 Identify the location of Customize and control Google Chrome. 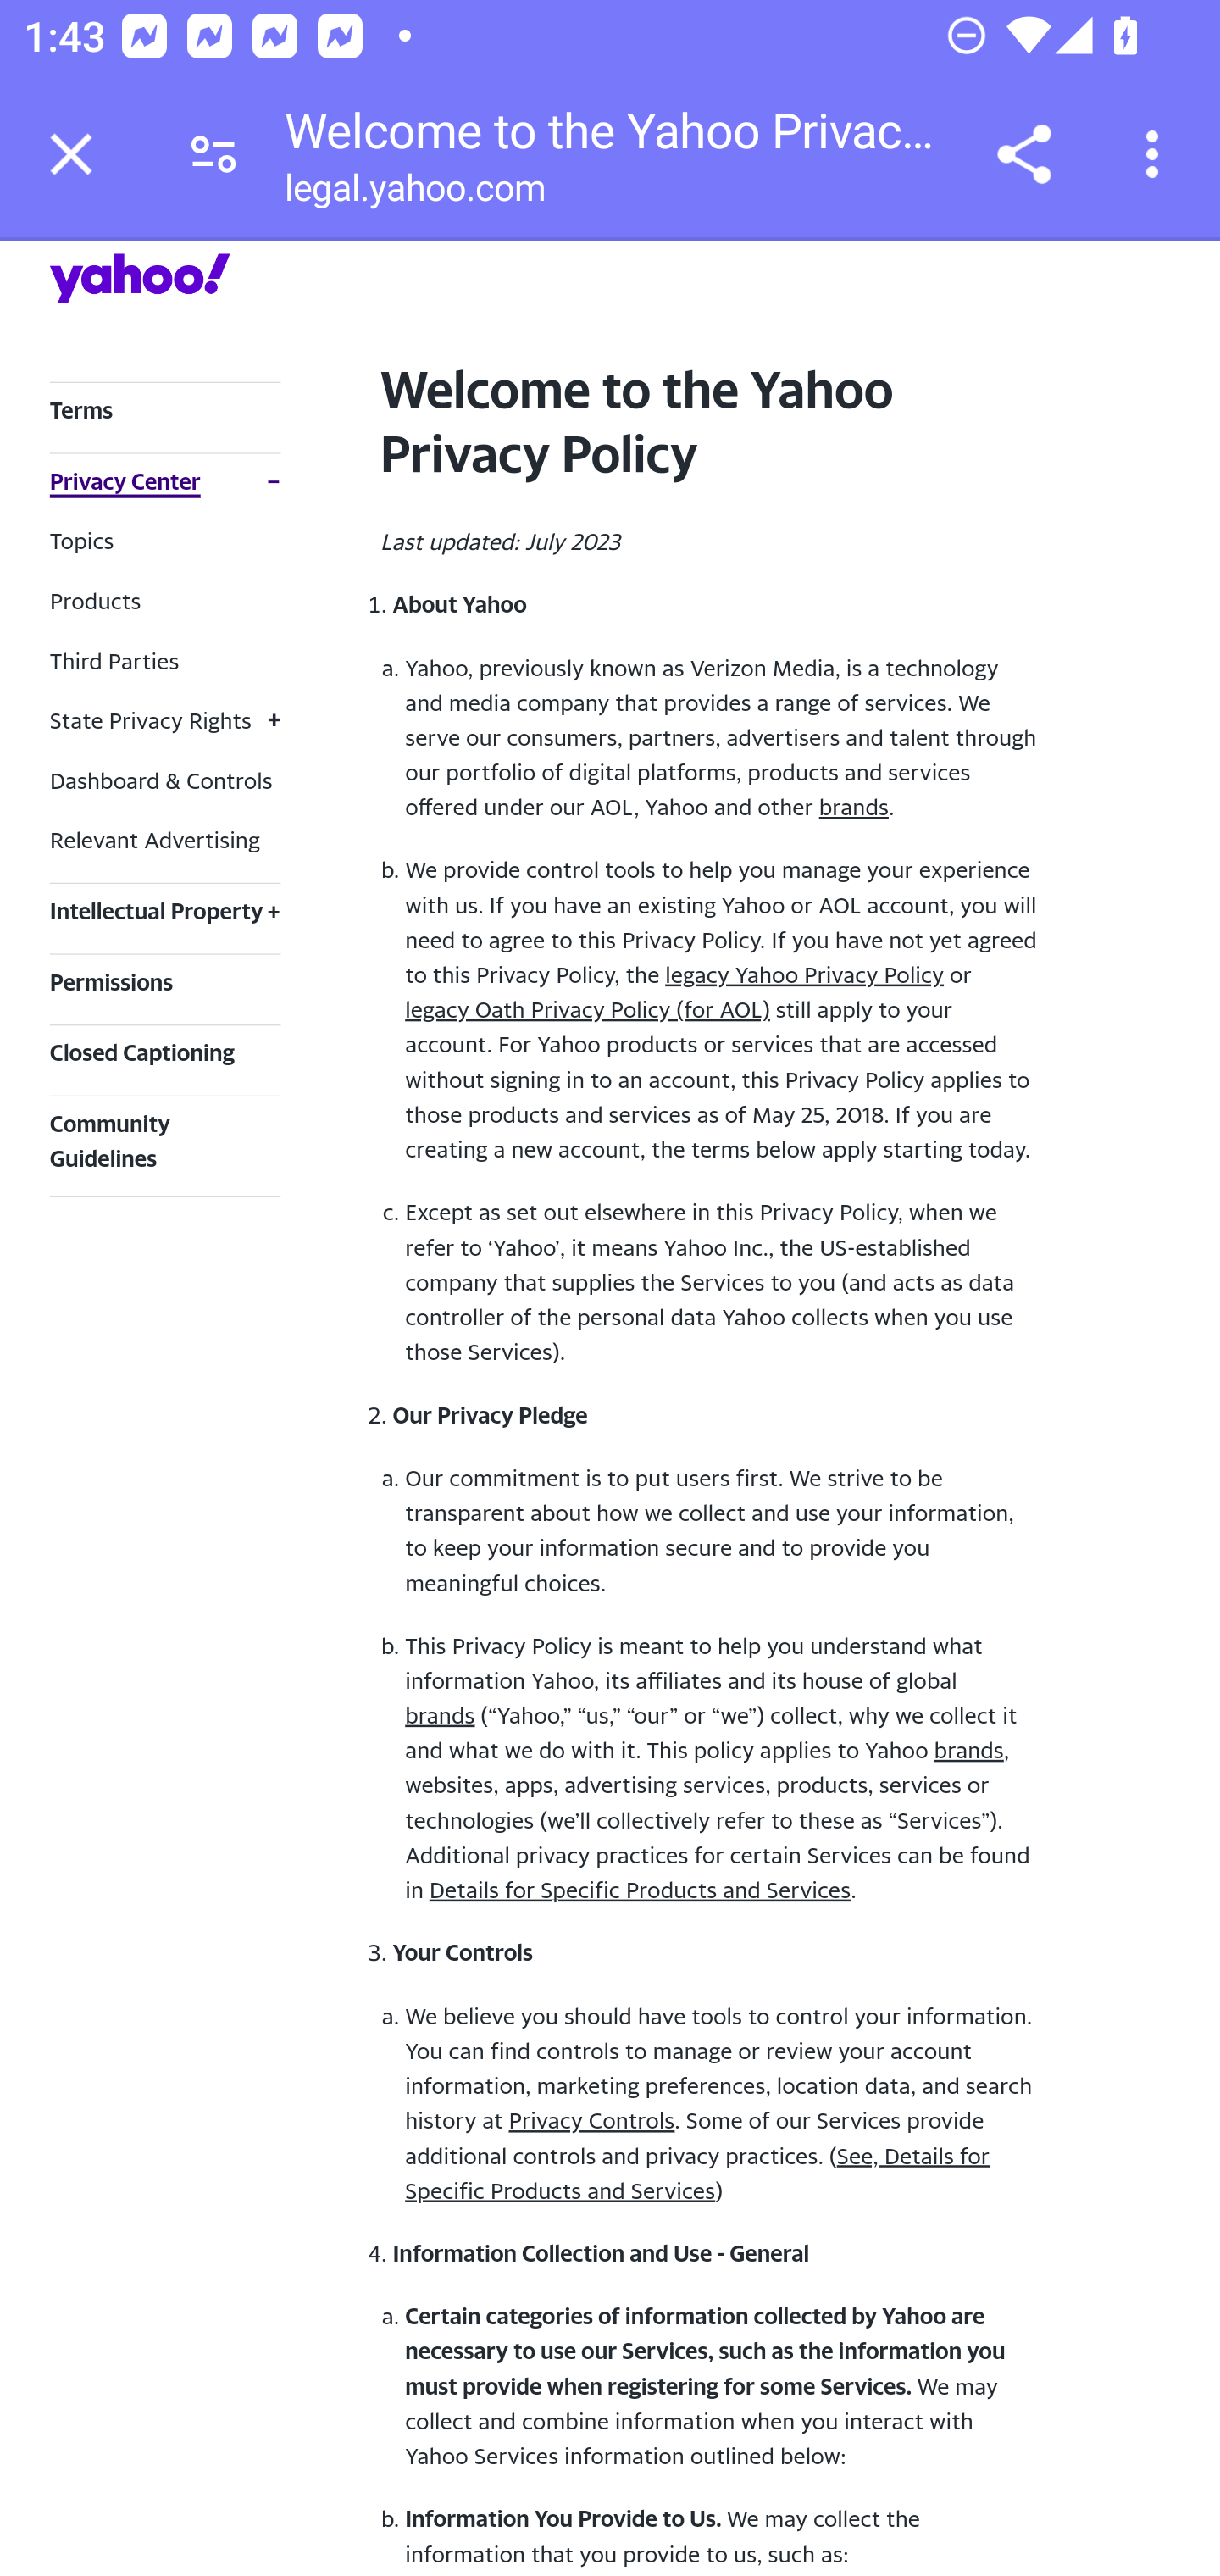
(1157, 154).